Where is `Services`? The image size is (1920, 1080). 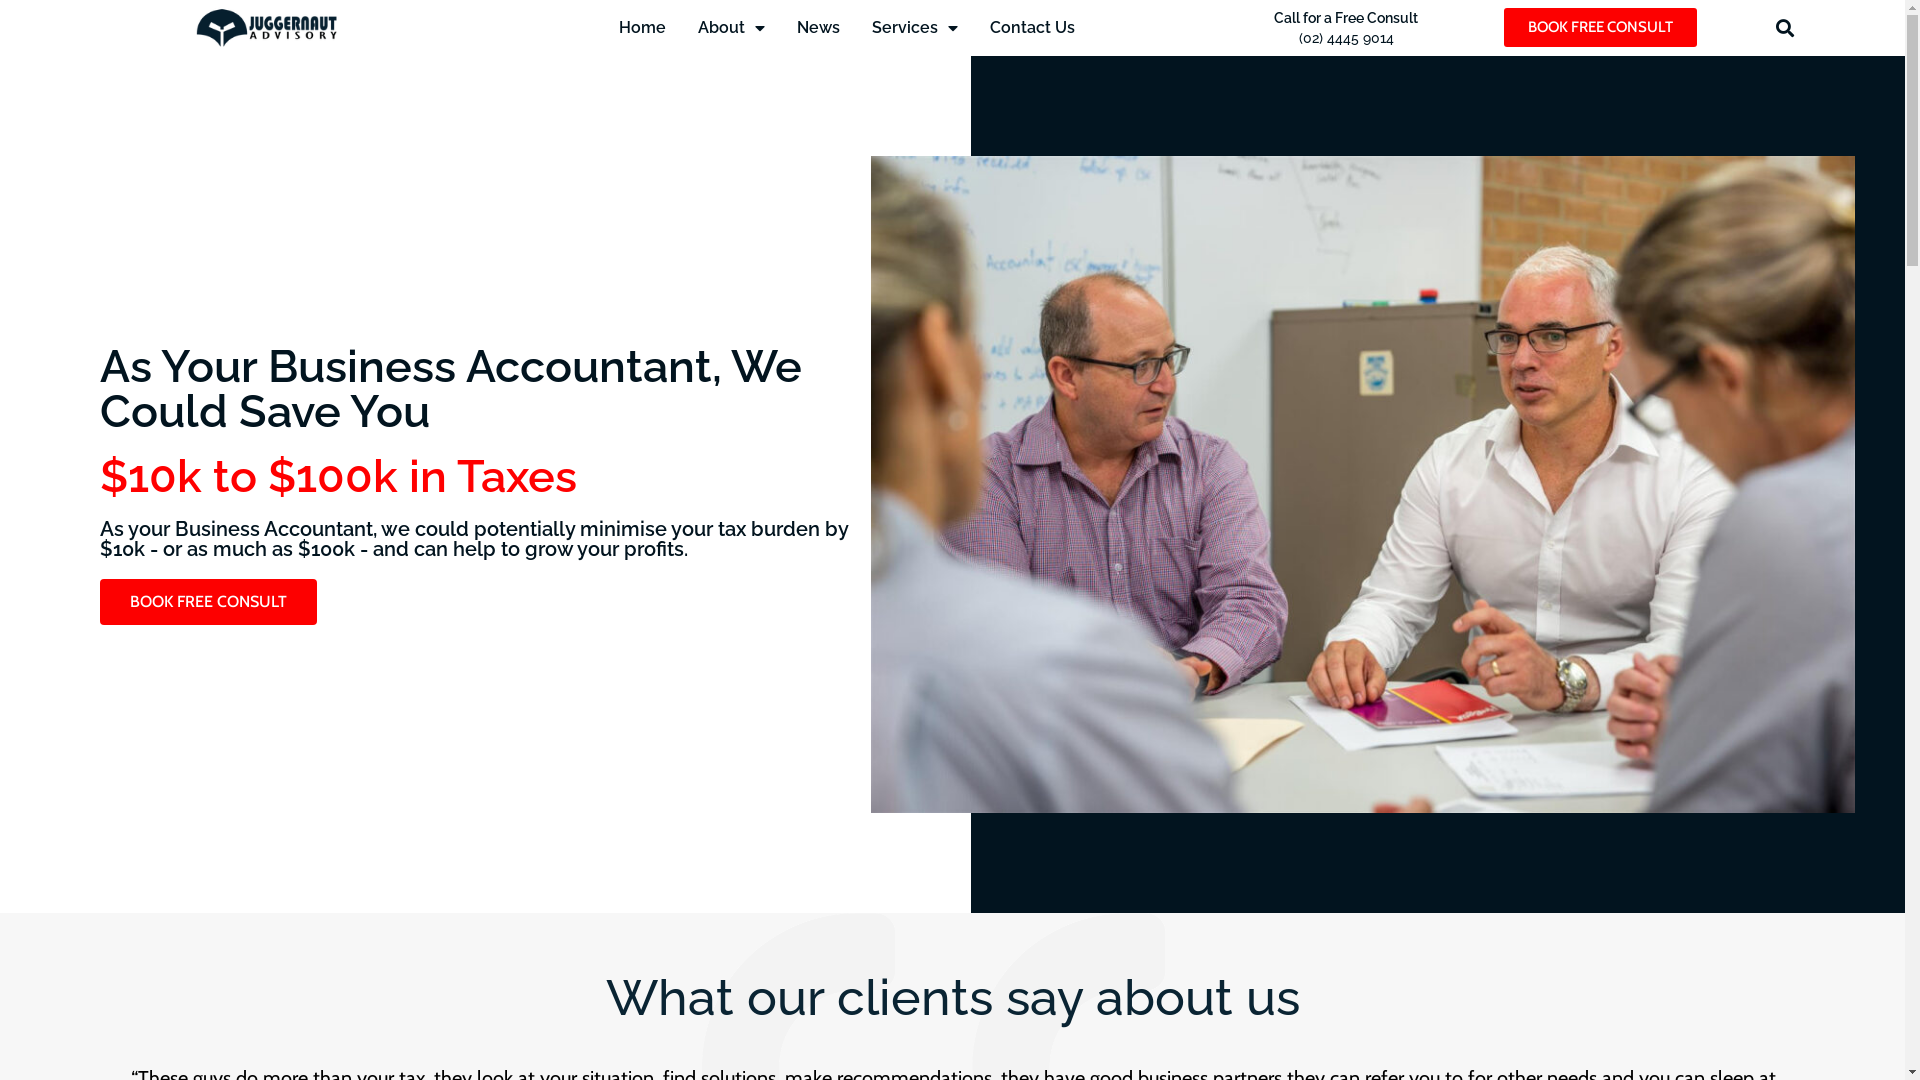 Services is located at coordinates (915, 28).